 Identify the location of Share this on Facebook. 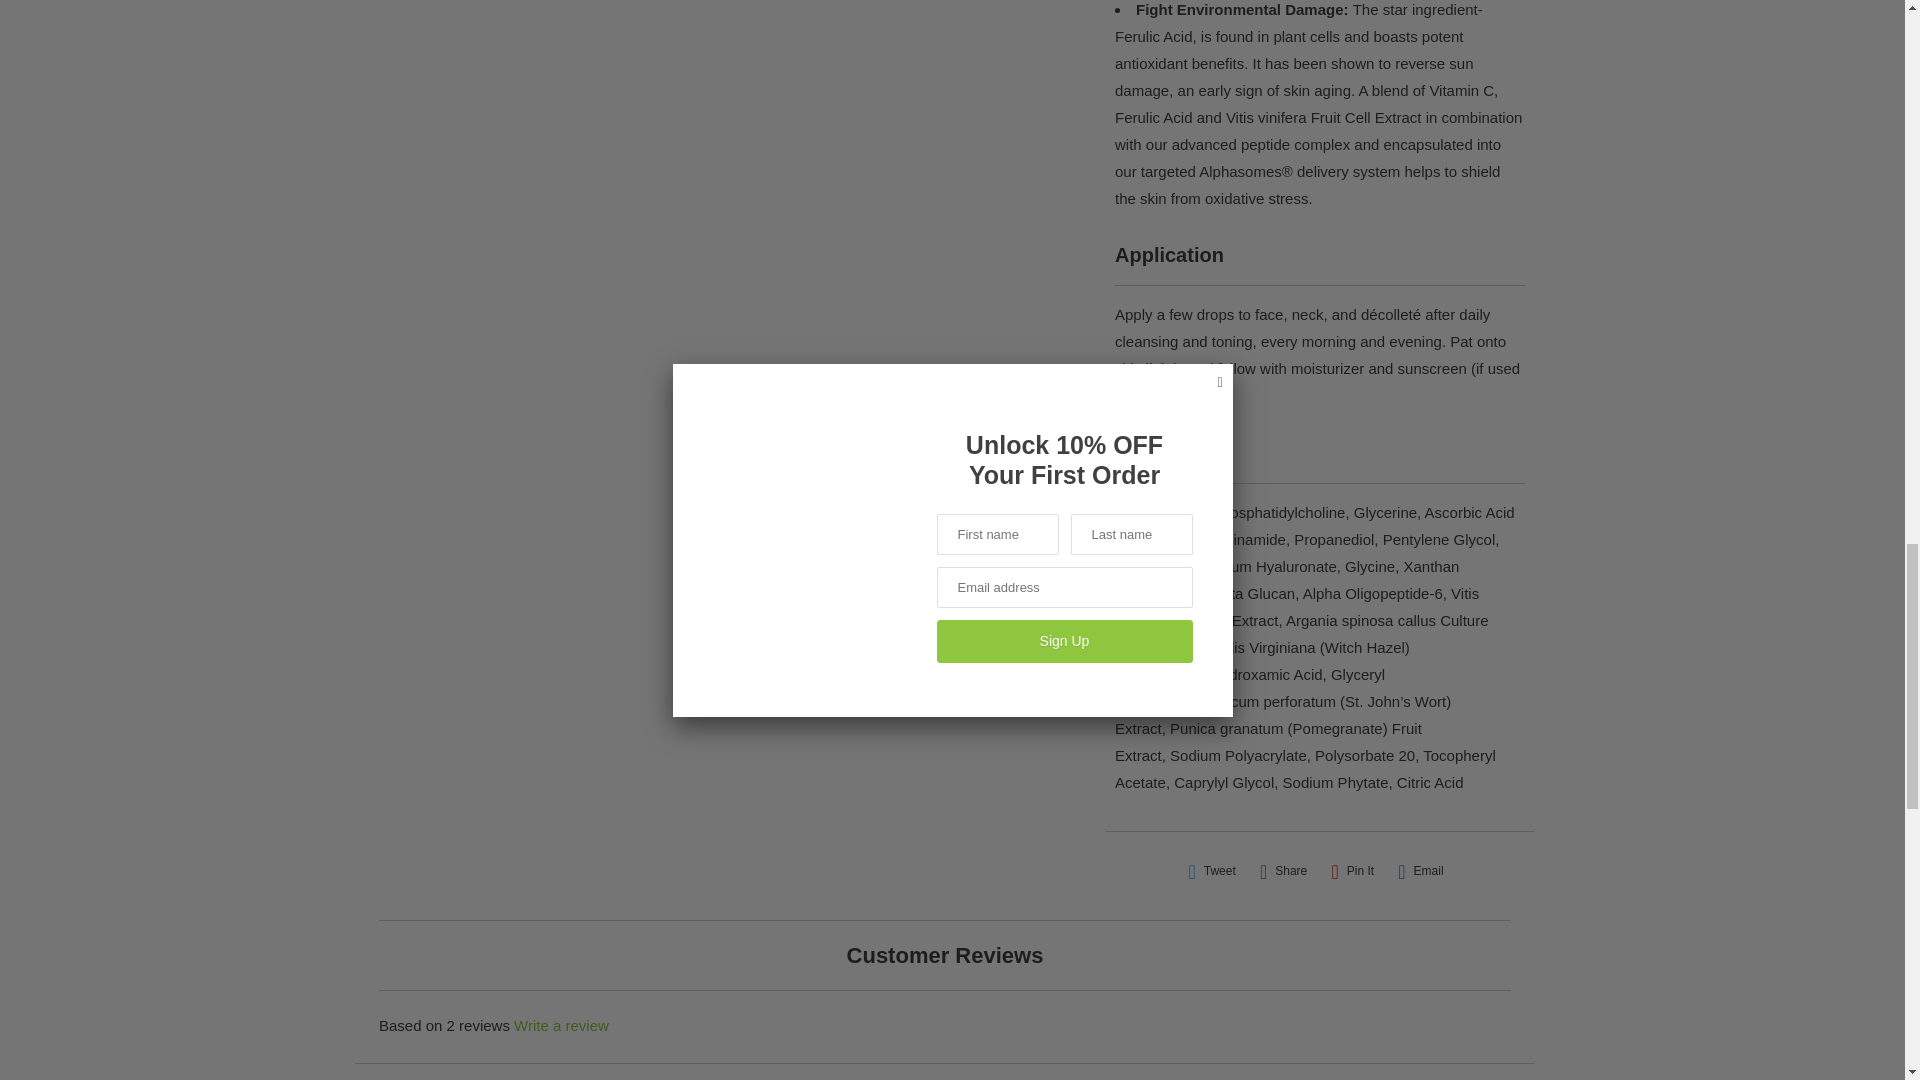
(1283, 870).